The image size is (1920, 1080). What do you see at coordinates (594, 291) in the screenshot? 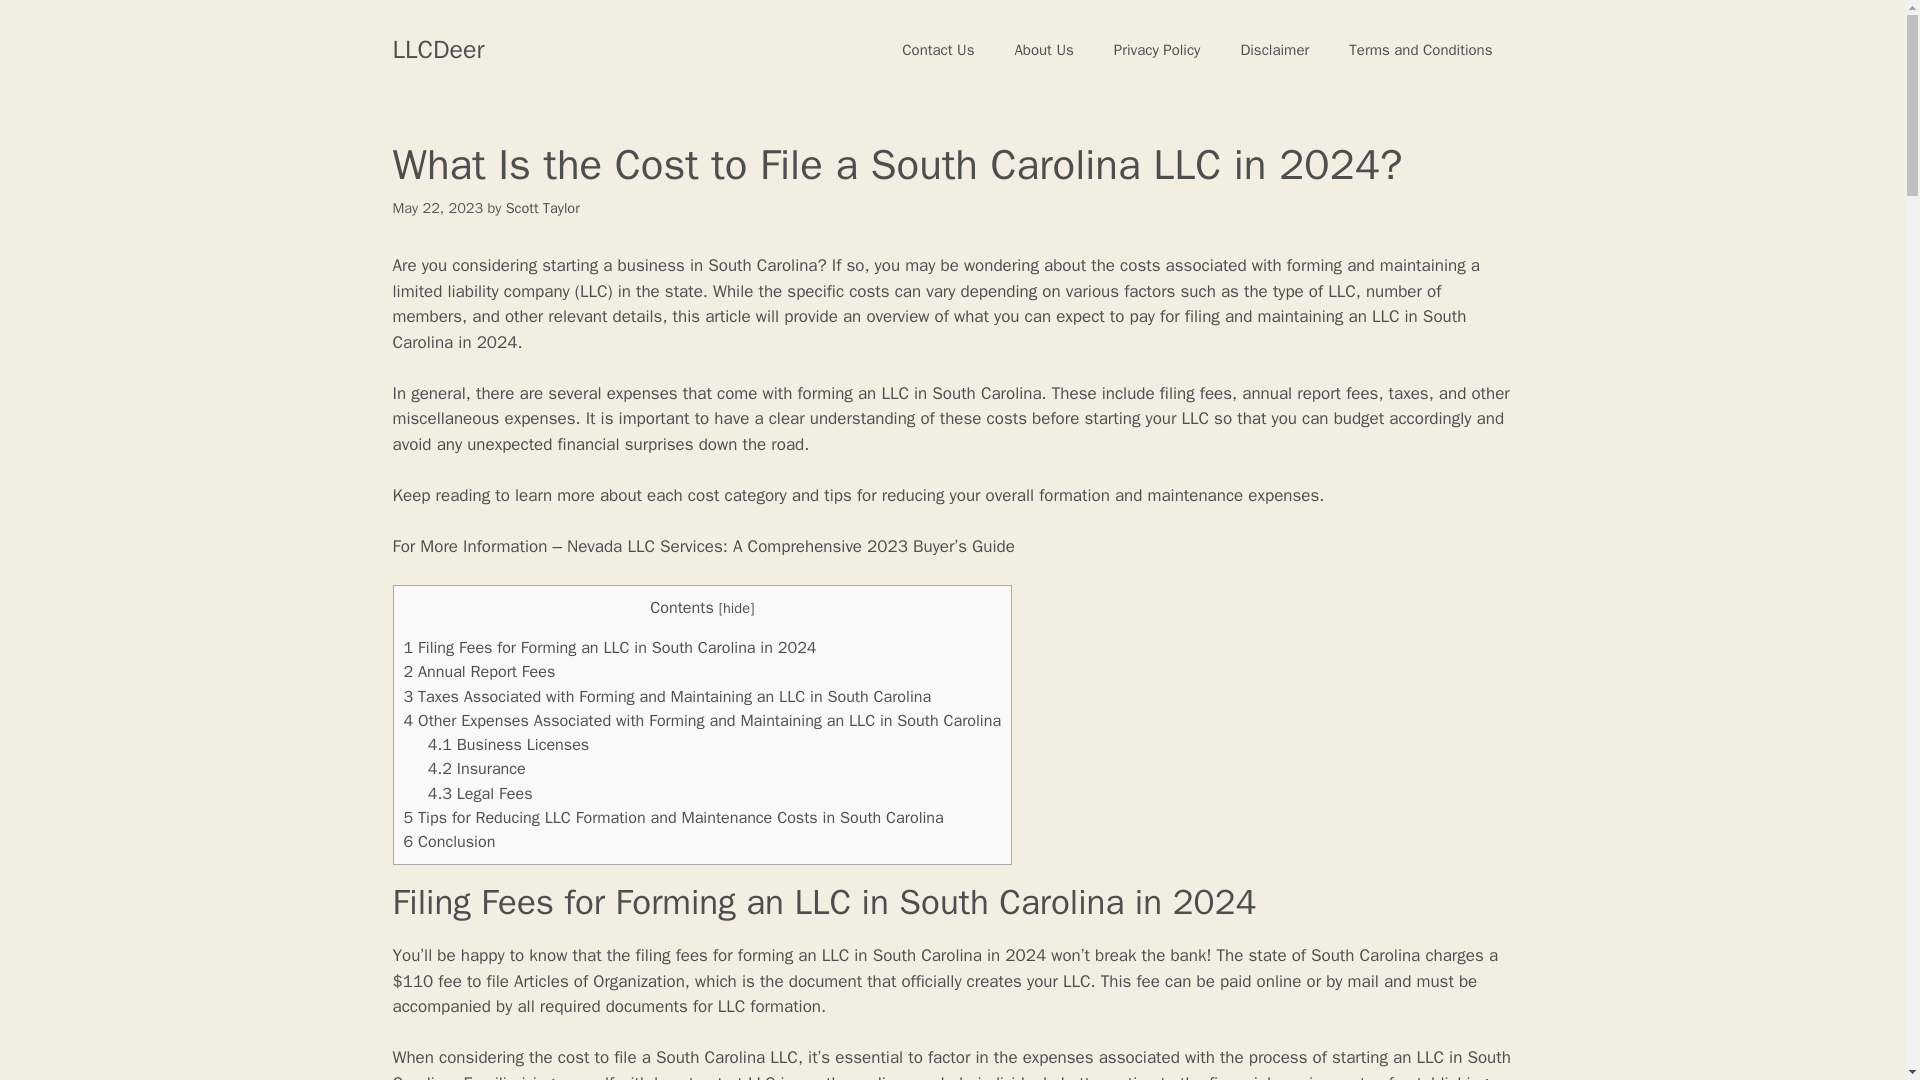
I see `LLC` at bounding box center [594, 291].